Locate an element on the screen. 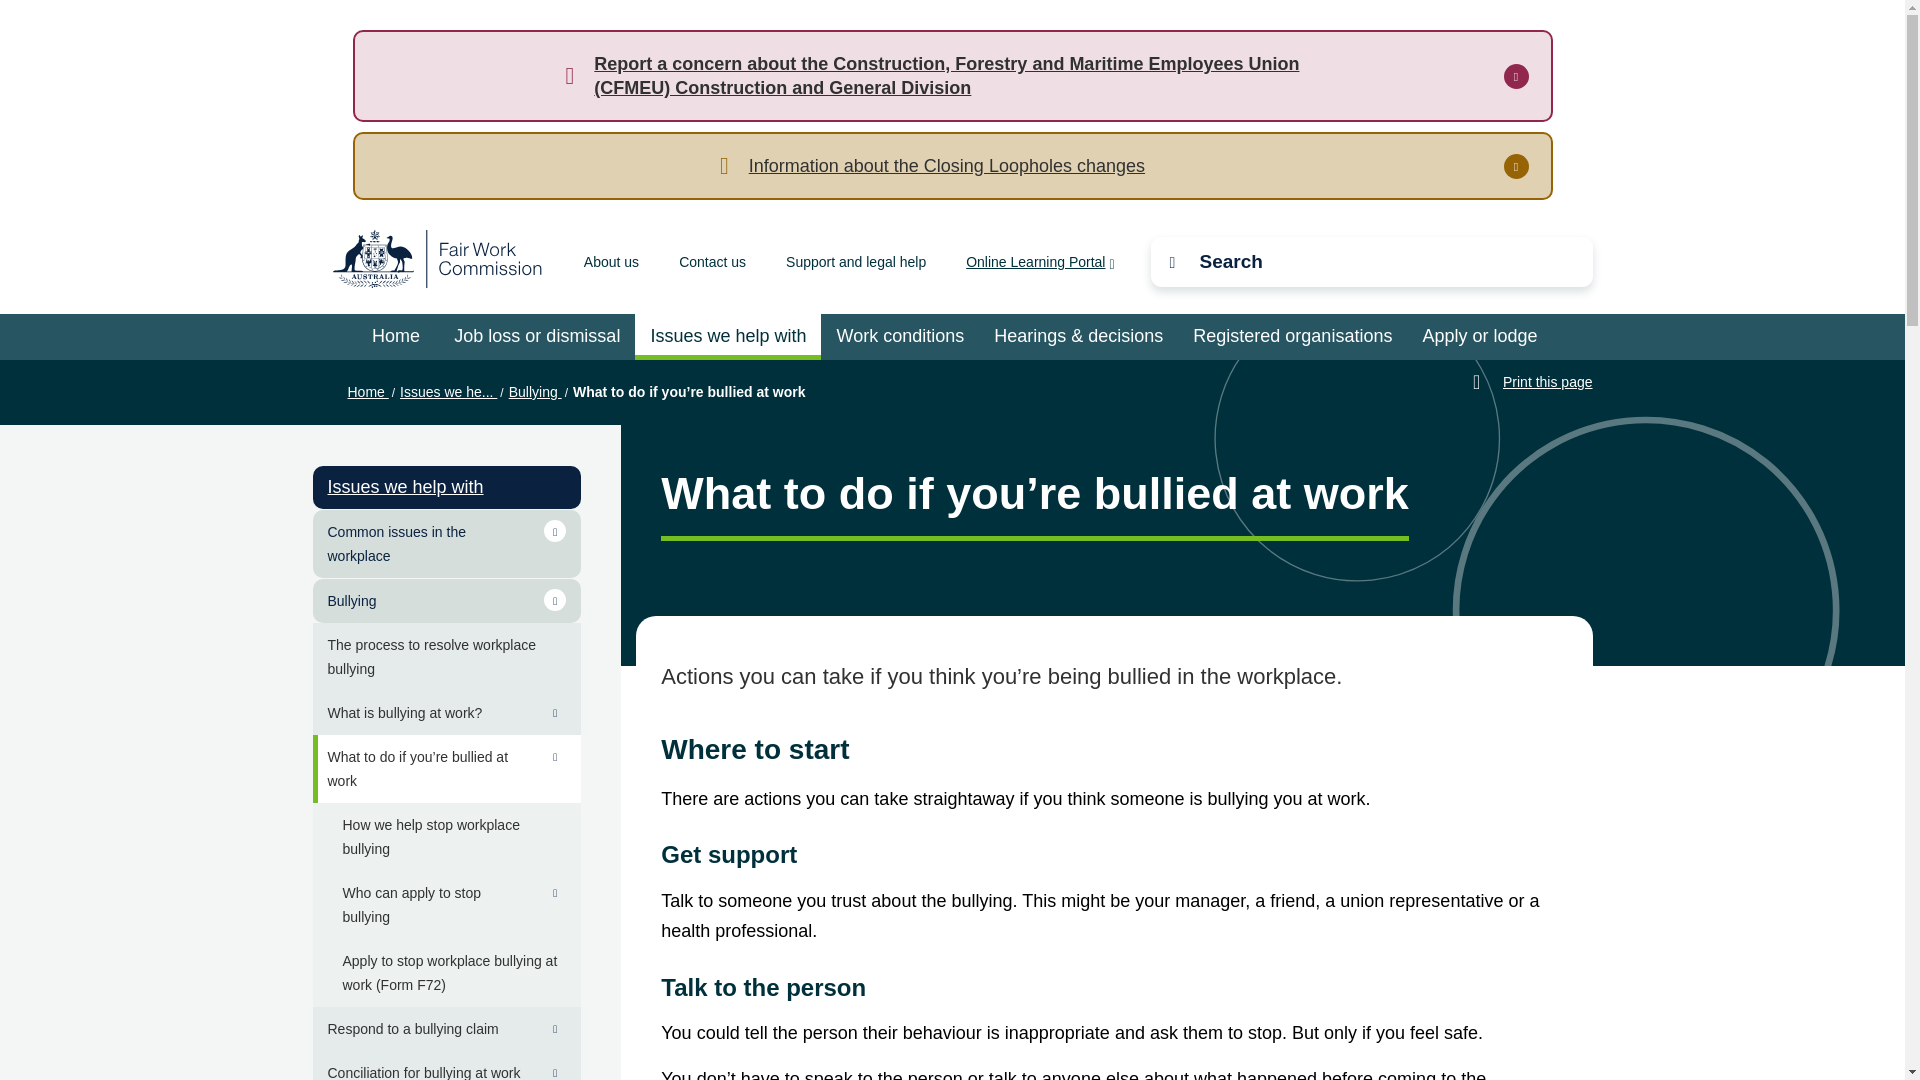 This screenshot has height=1080, width=1920. Close the message is located at coordinates (1516, 166).